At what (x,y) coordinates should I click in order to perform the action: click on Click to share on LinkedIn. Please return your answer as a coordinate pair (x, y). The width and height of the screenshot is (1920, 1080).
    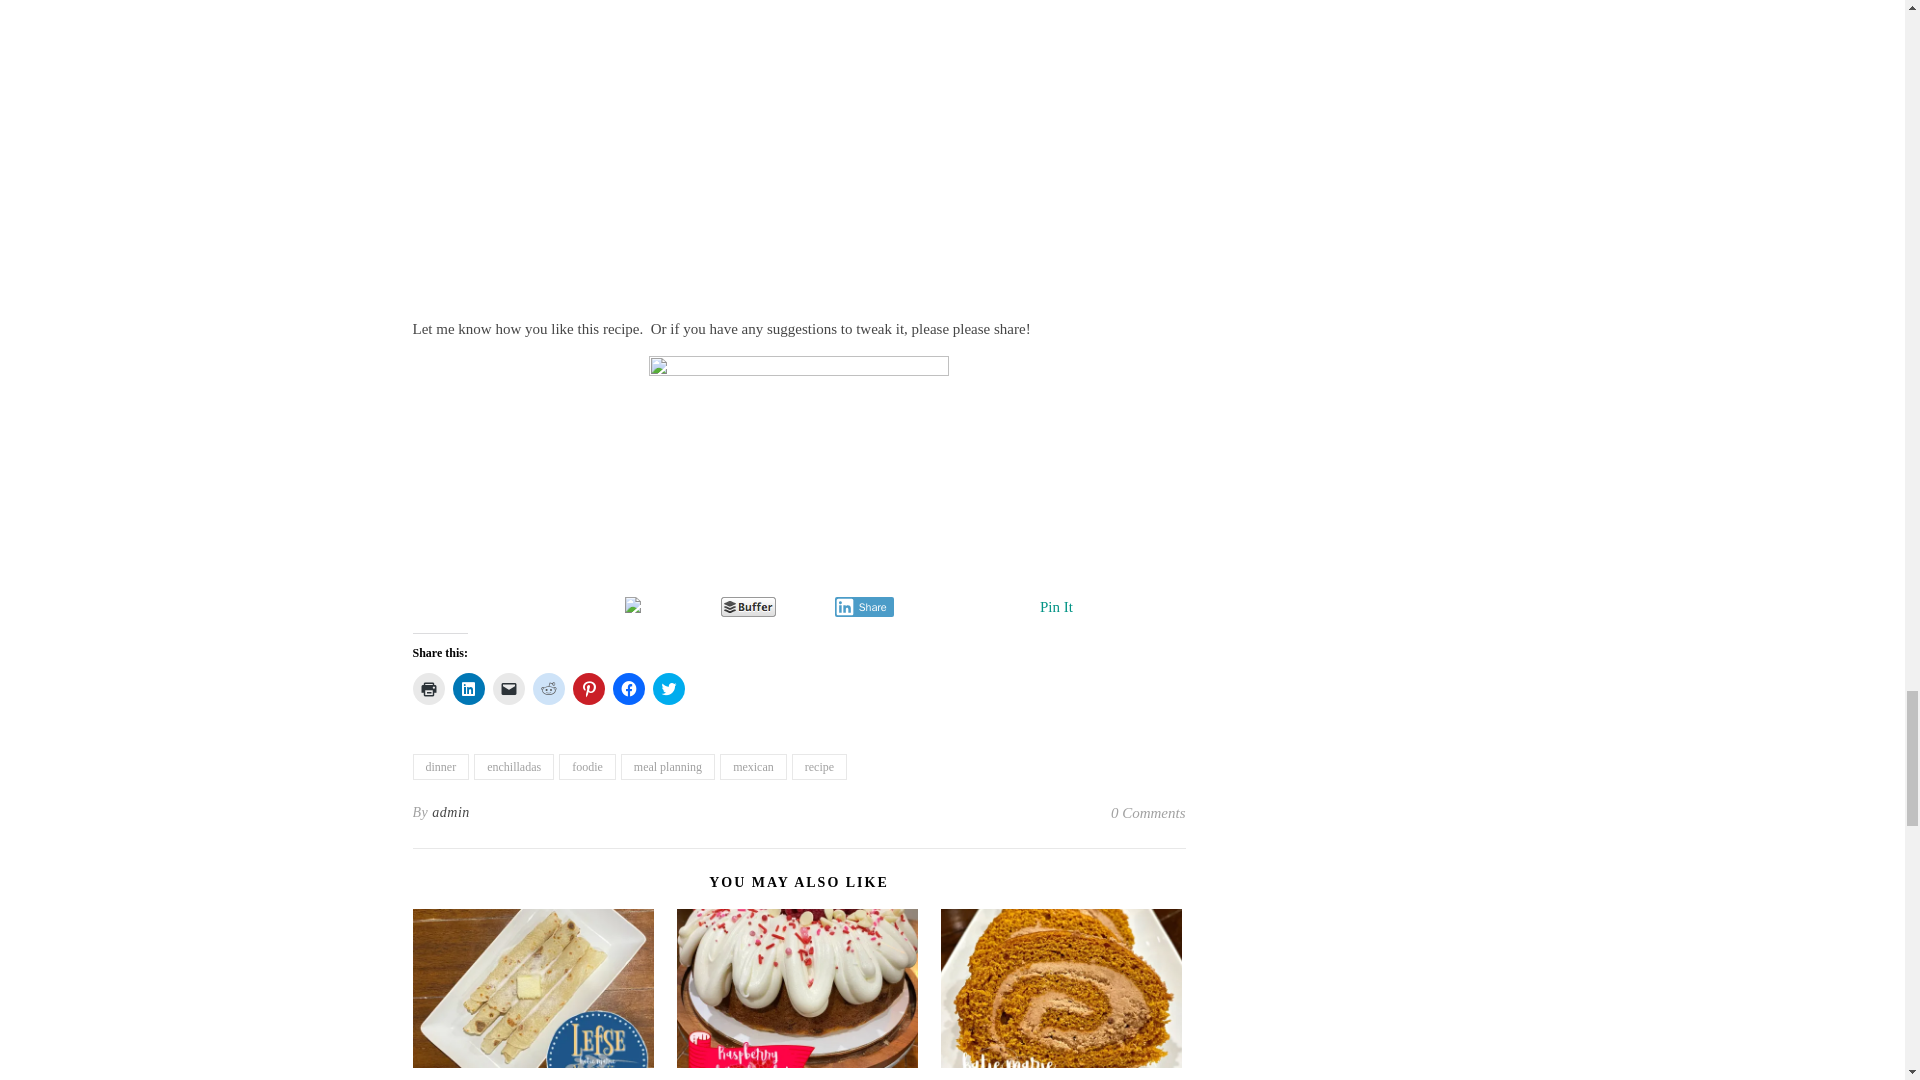
    Looking at the image, I should click on (467, 688).